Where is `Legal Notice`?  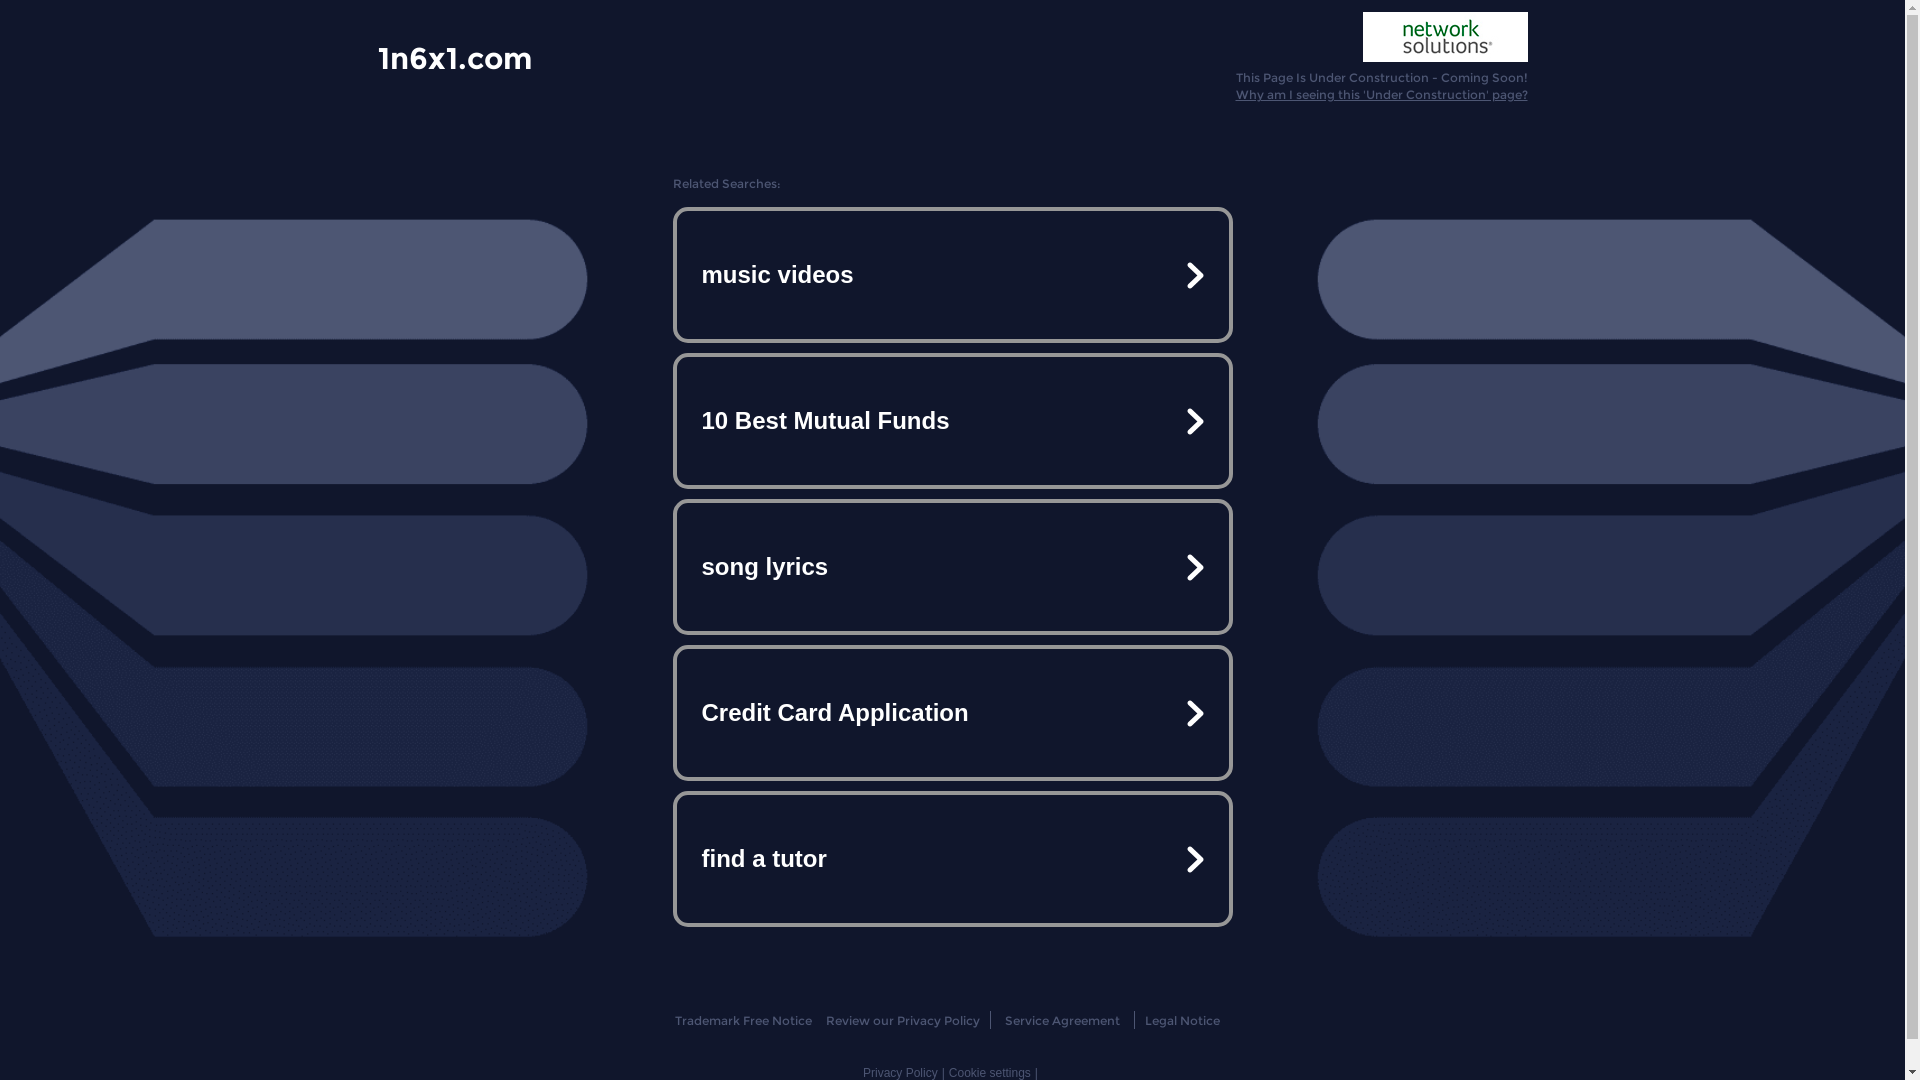 Legal Notice is located at coordinates (1182, 1020).